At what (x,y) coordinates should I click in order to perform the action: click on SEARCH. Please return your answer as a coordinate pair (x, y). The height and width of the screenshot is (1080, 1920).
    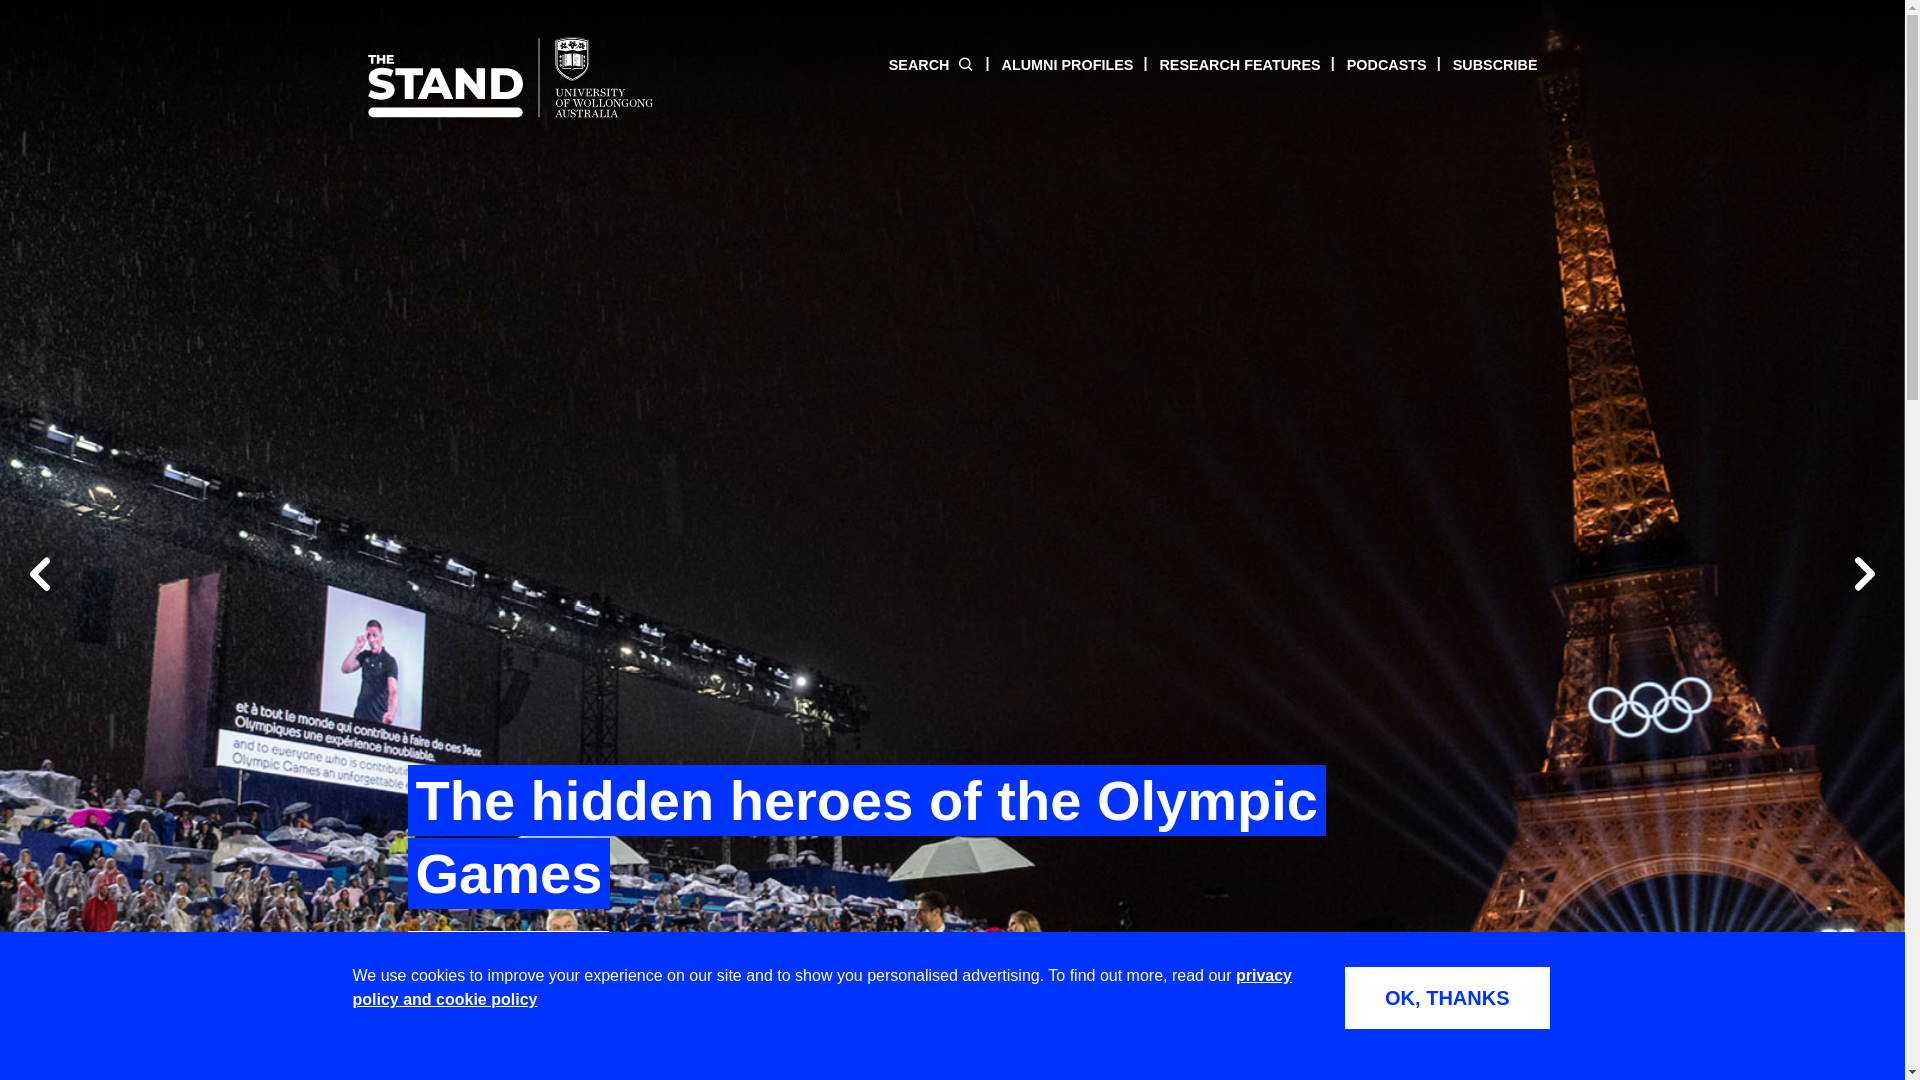
    Looking at the image, I should click on (932, 64).